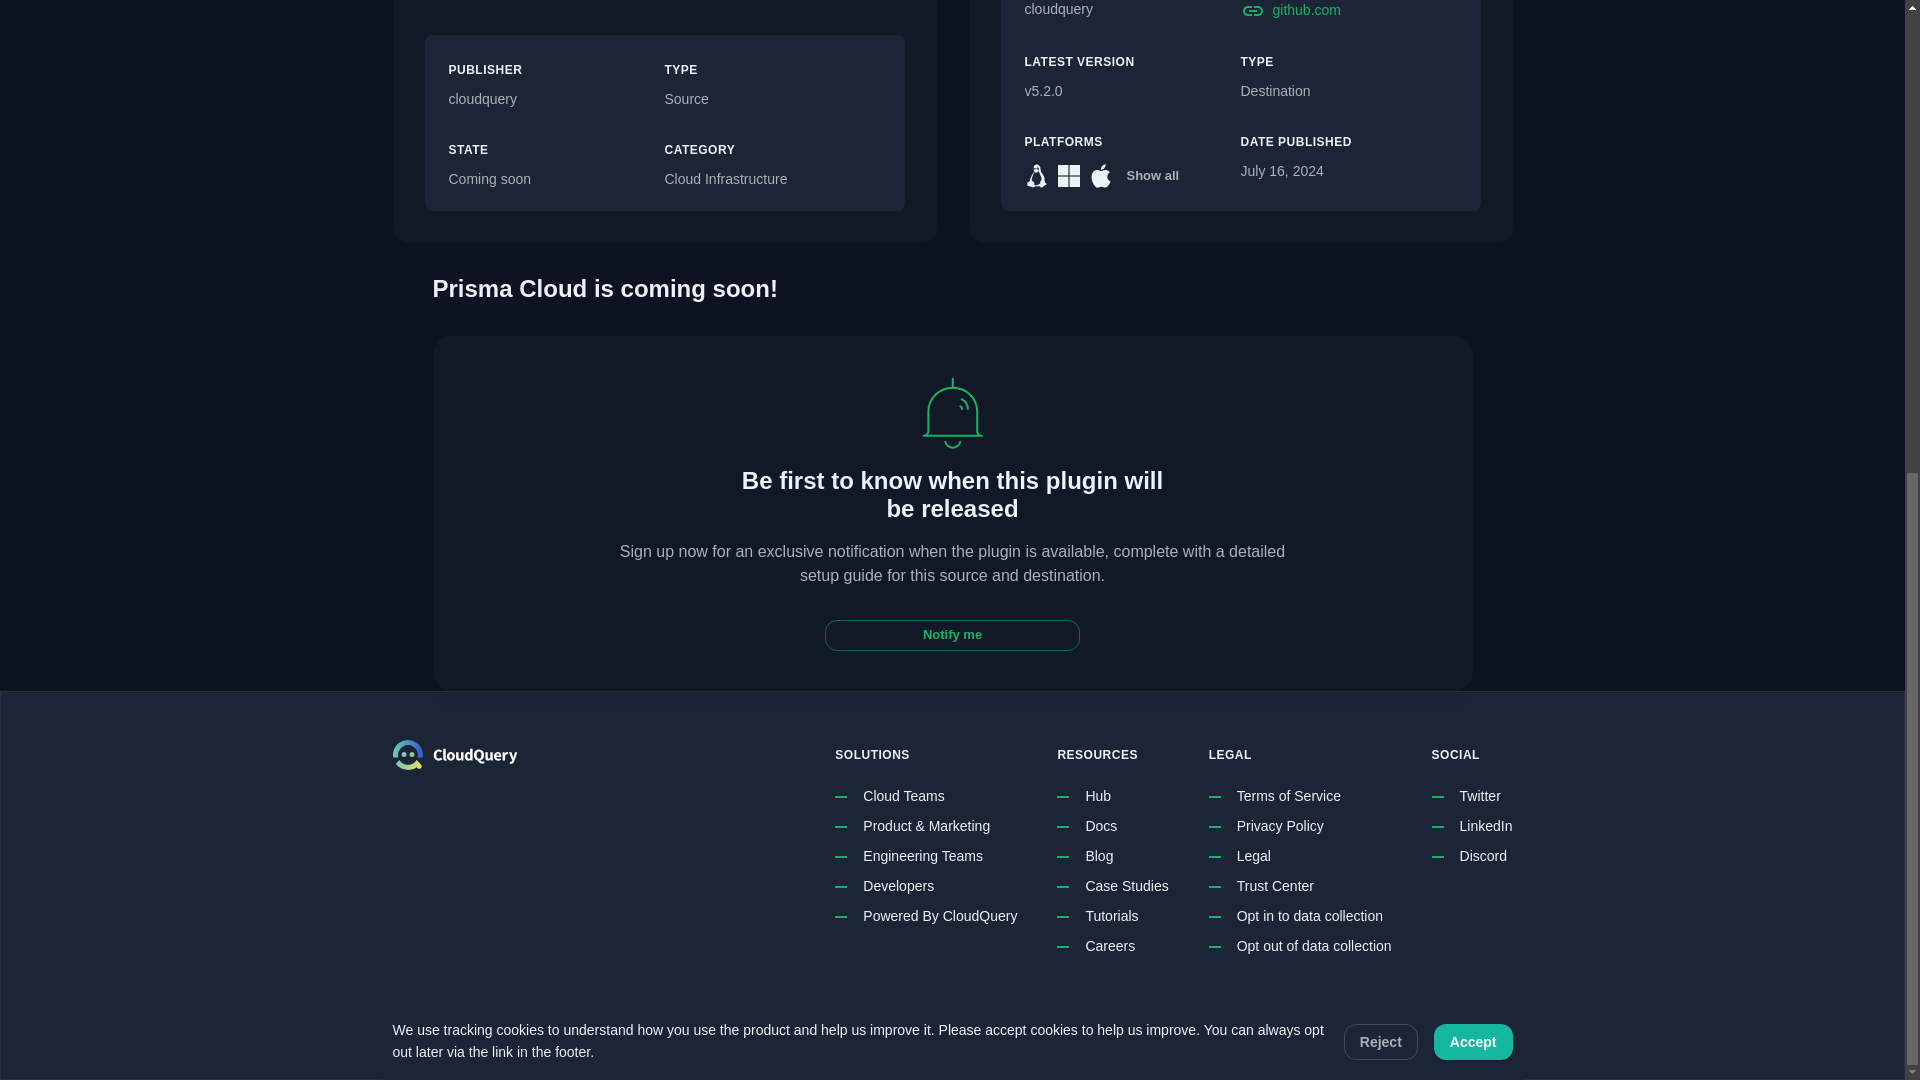  I want to click on LinkedIn, so click(1486, 827).